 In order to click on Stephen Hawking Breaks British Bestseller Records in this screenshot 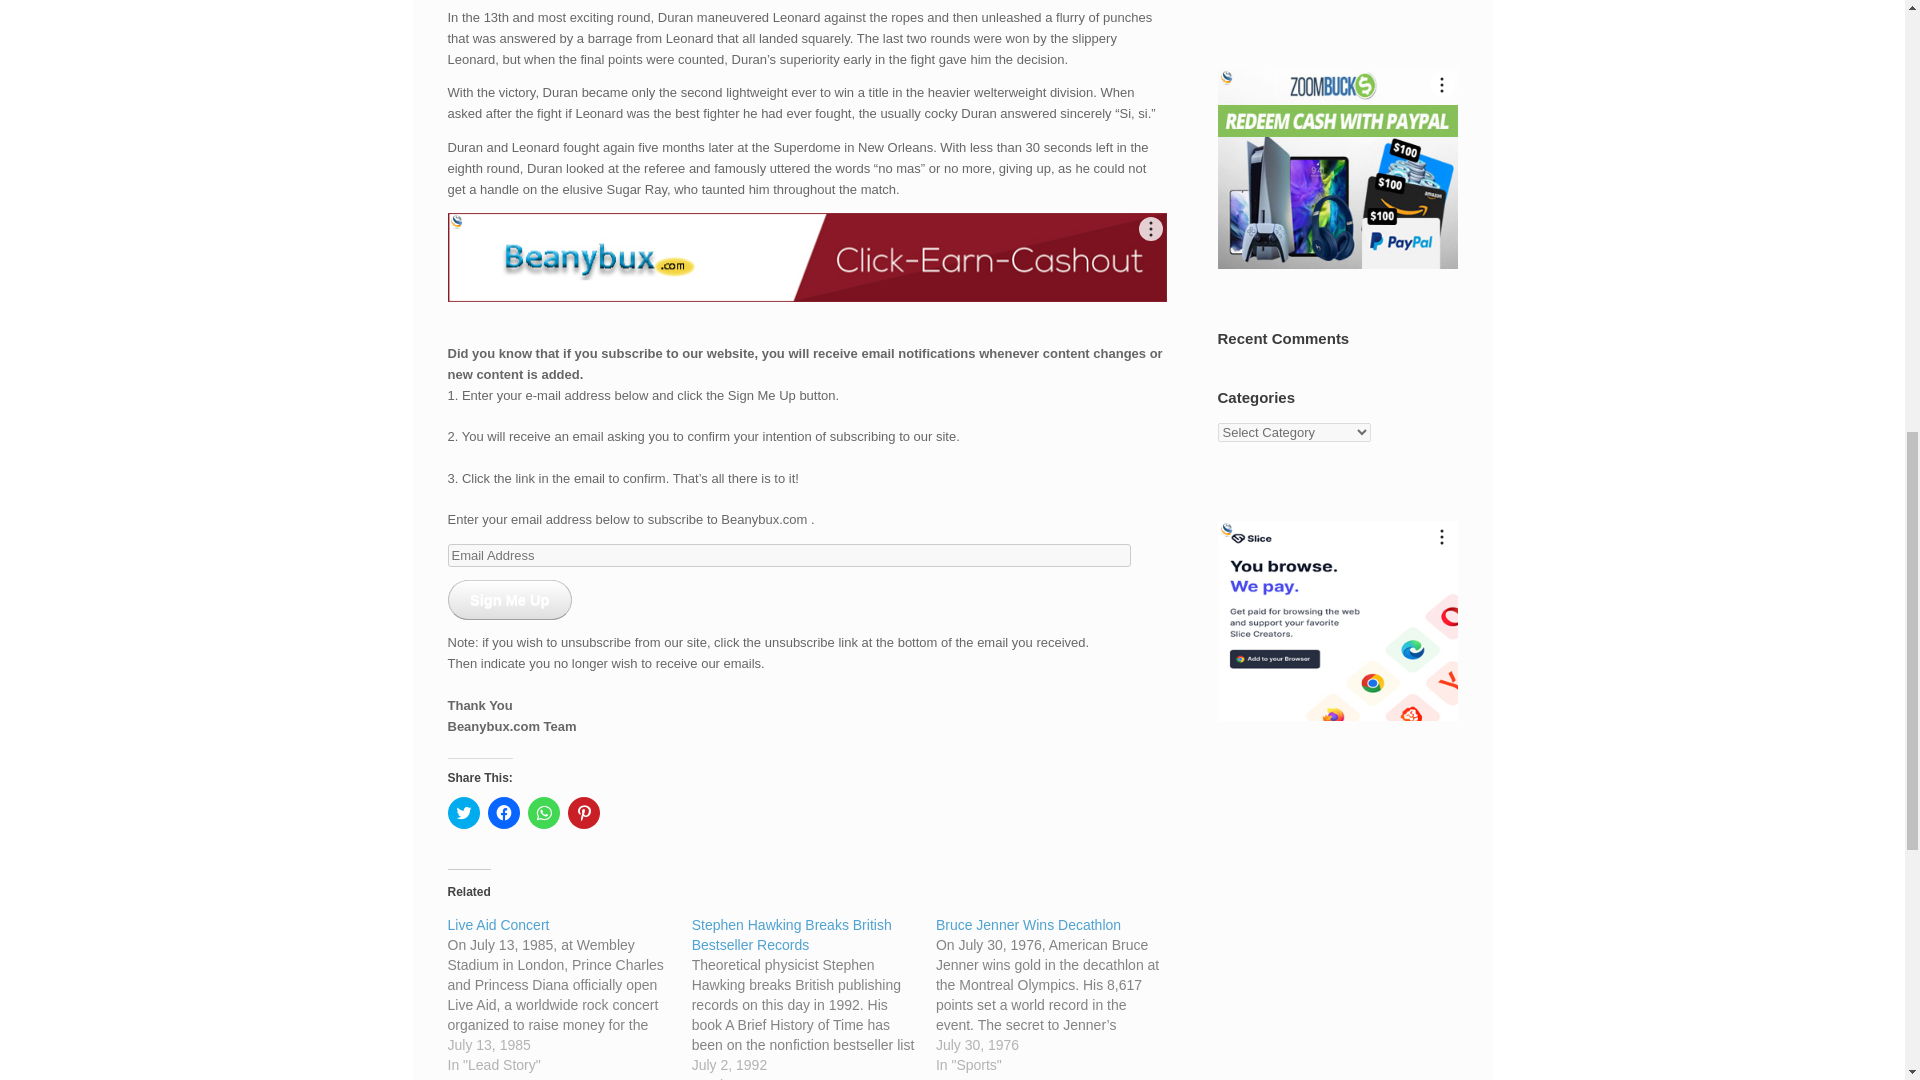, I will do `click(814, 997)`.